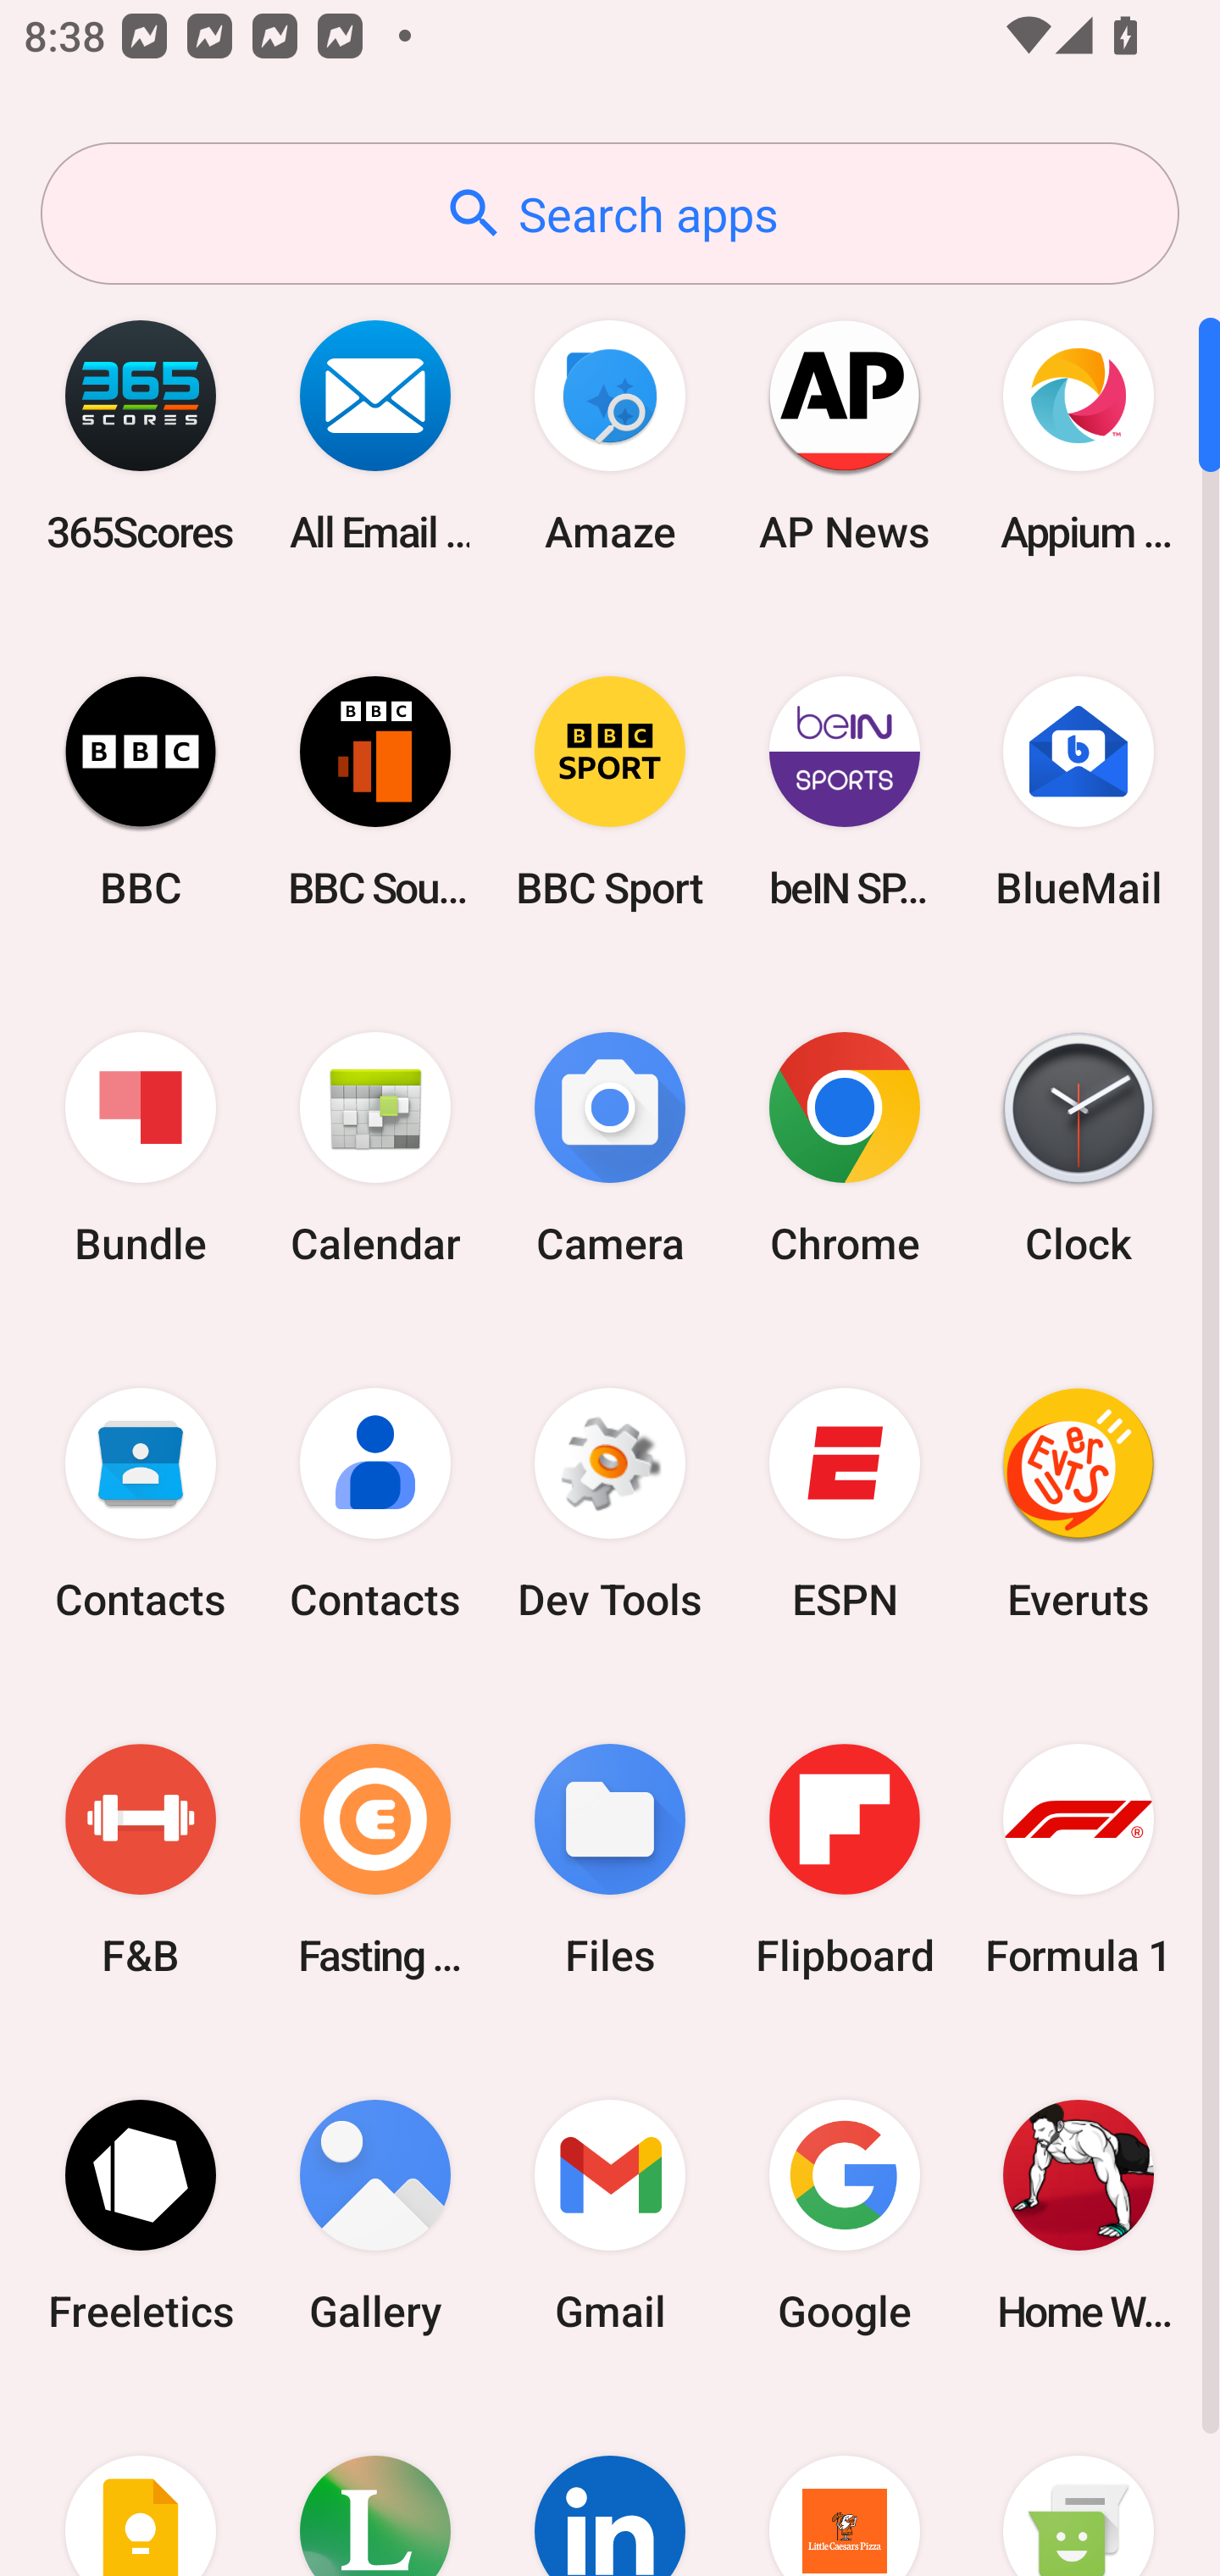  I want to click on BBC, so click(141, 791).